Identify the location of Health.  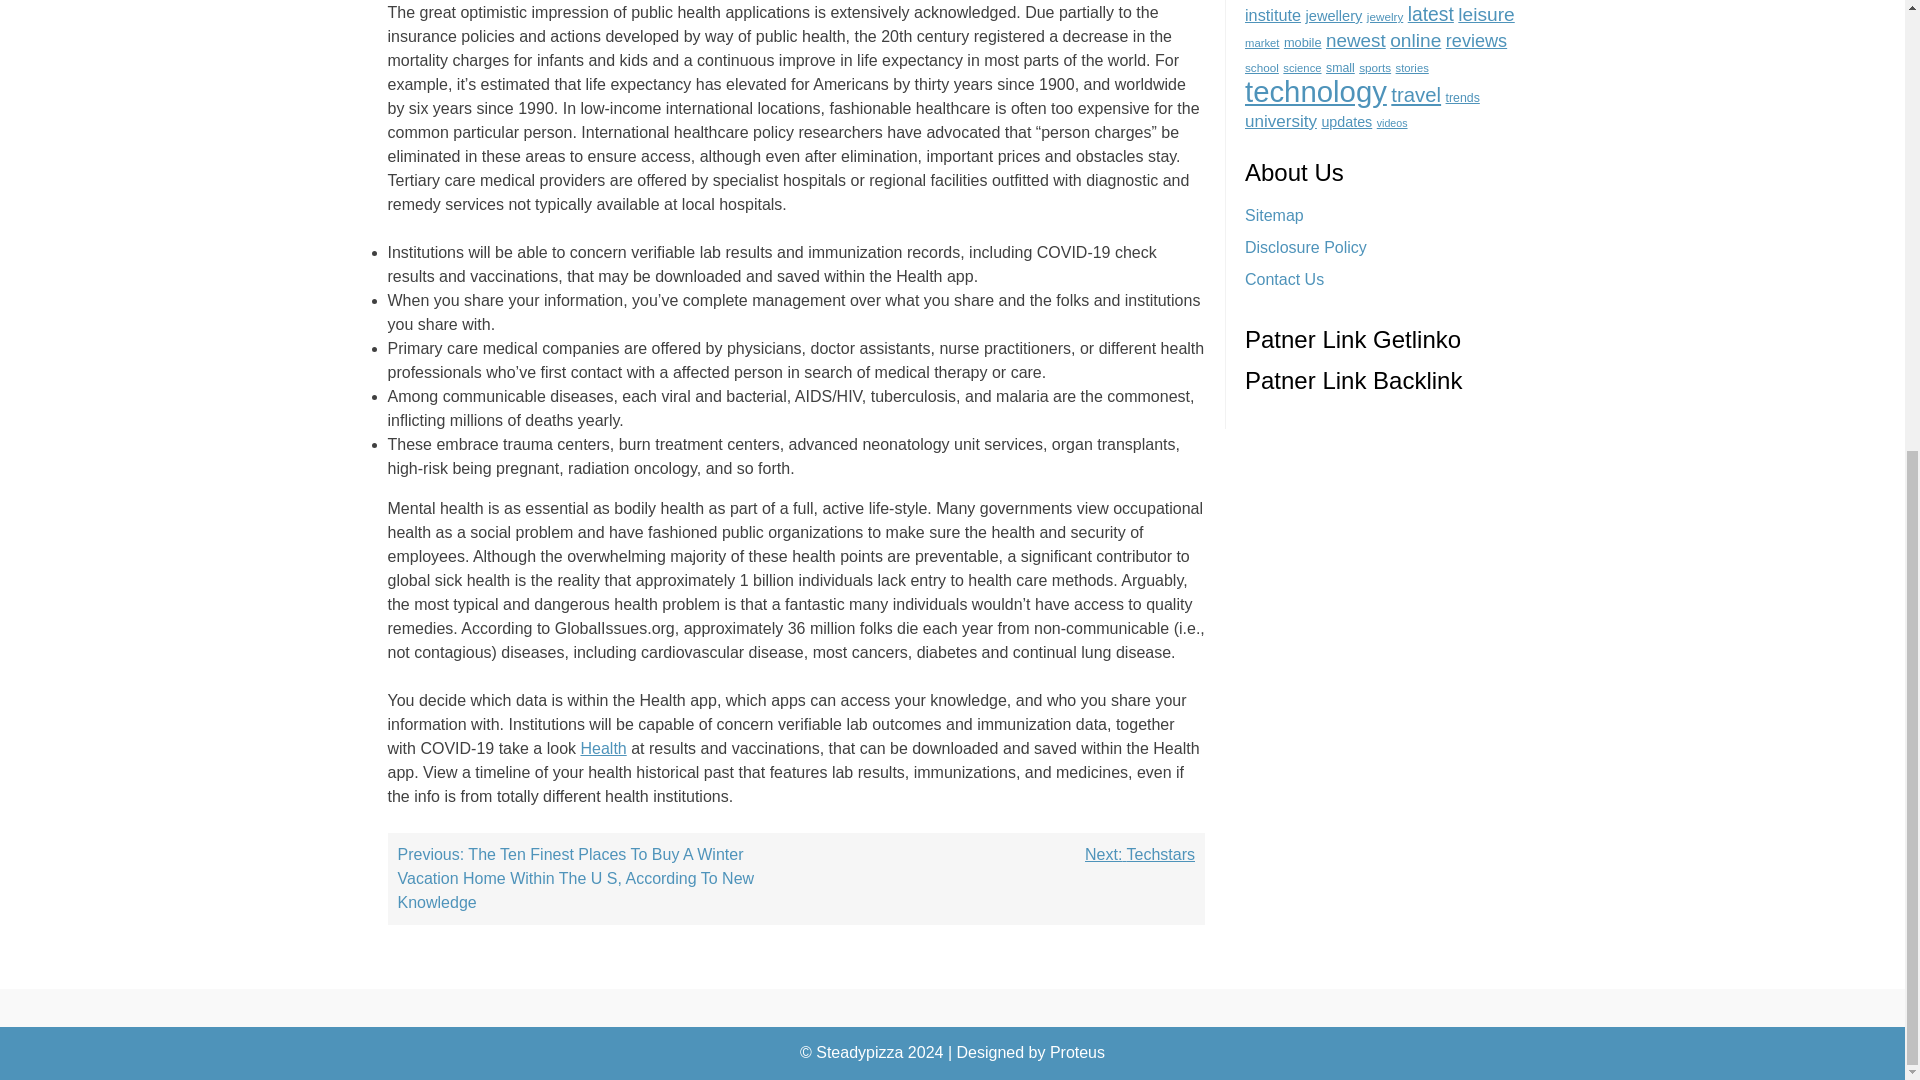
(602, 748).